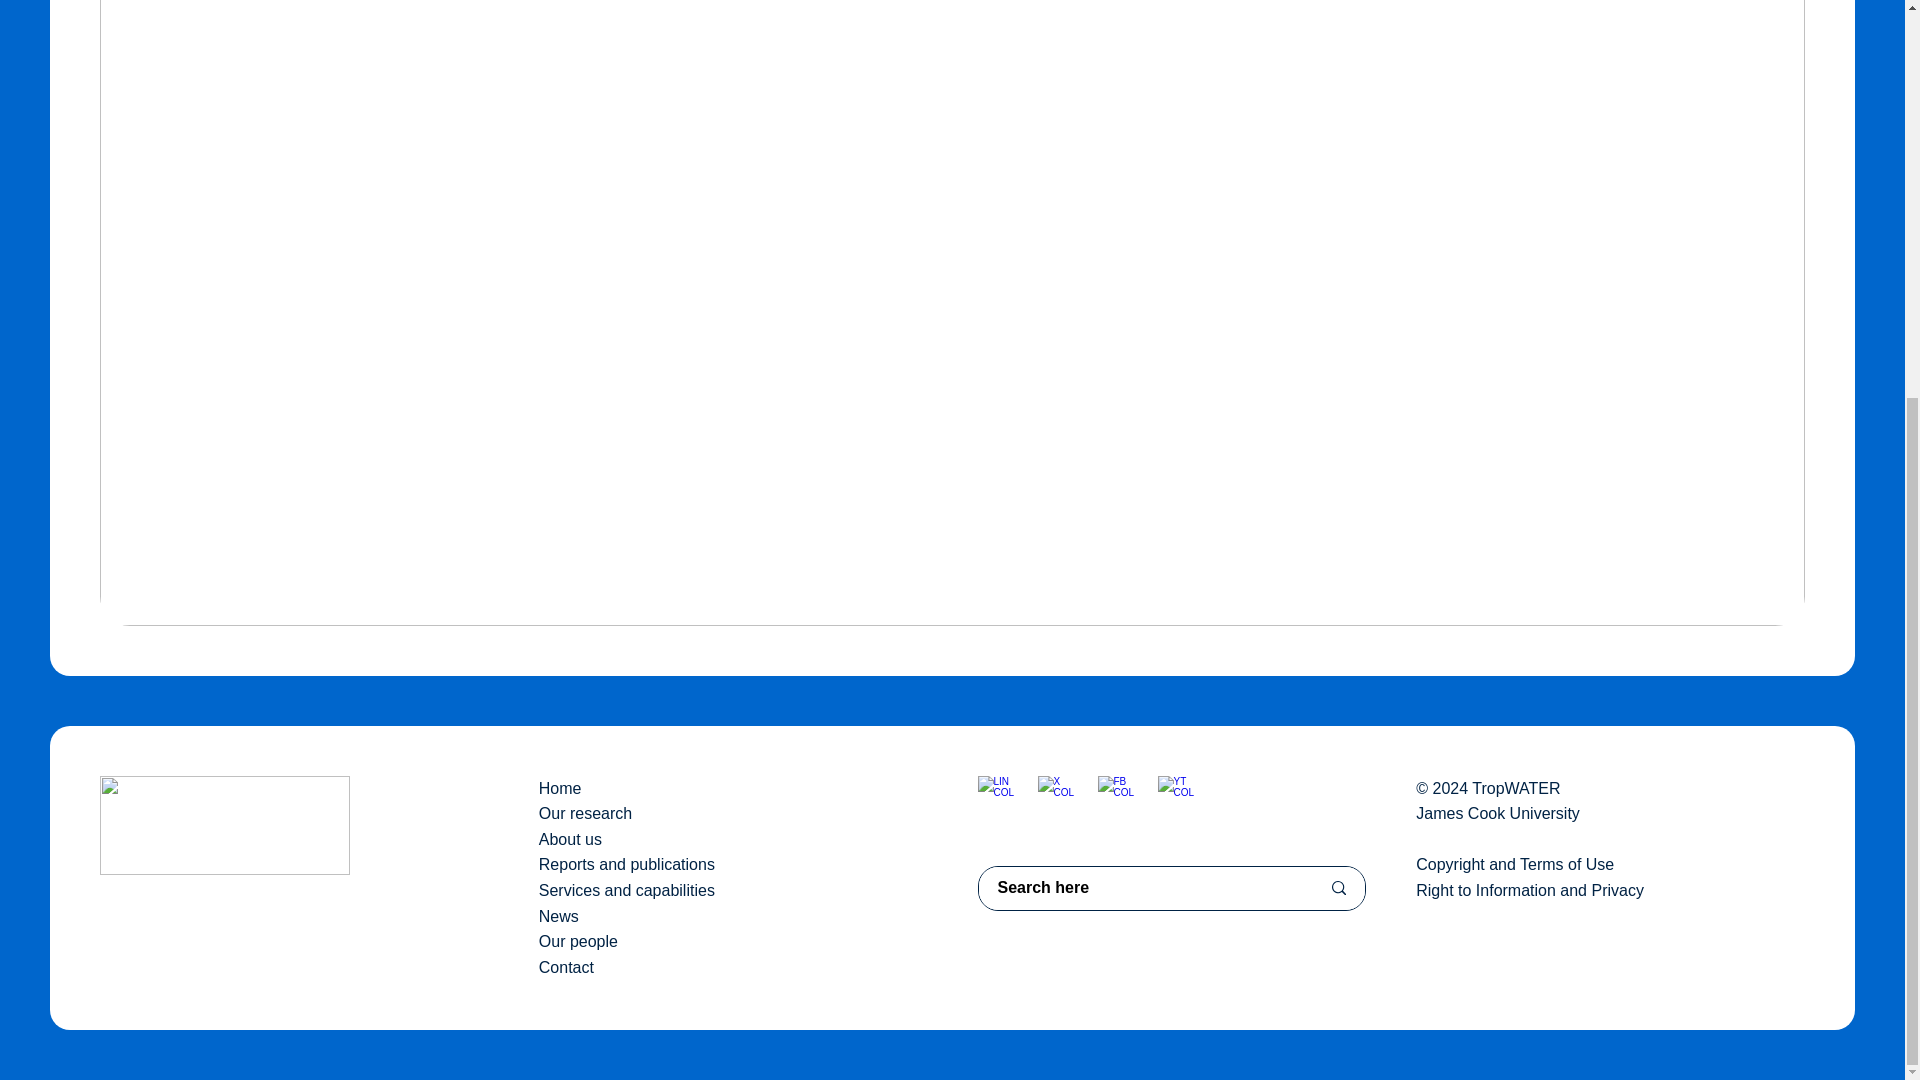  I want to click on About us, so click(570, 838).